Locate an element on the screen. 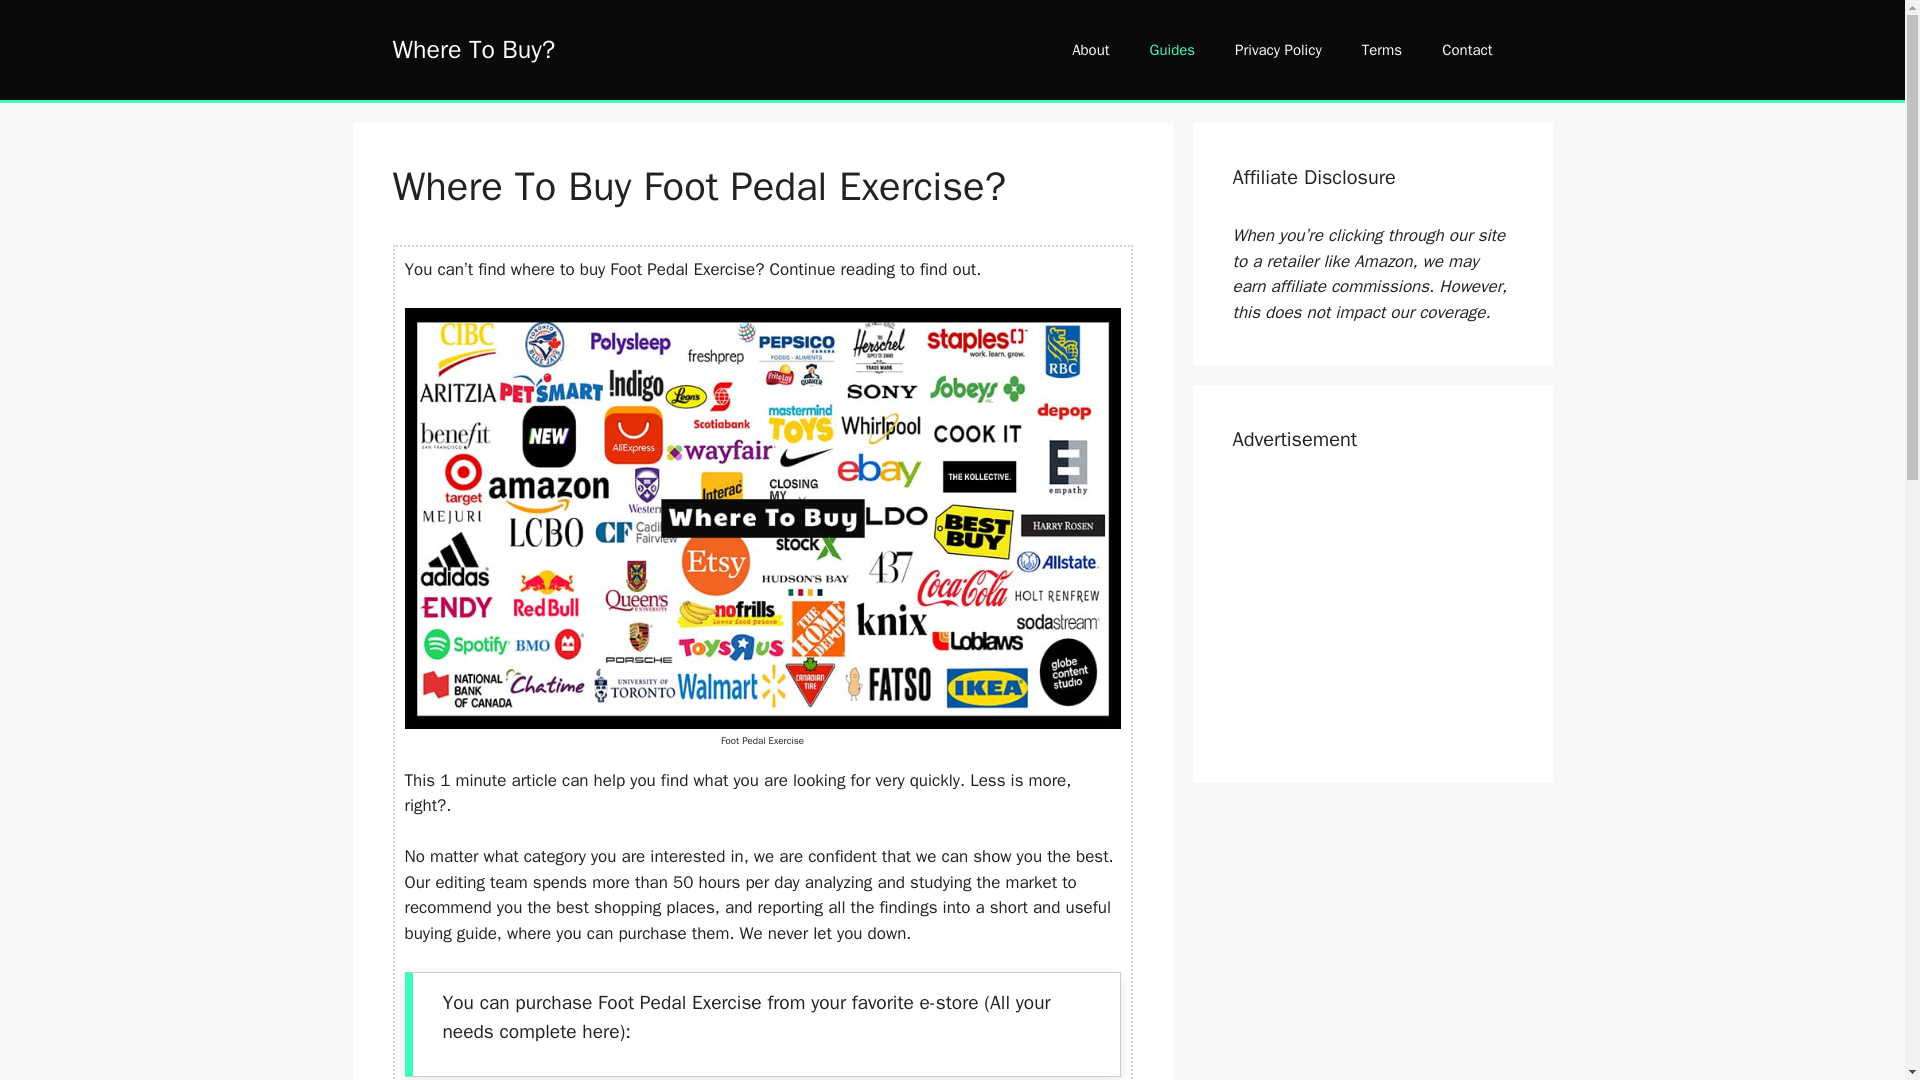  Terms is located at coordinates (1382, 50).